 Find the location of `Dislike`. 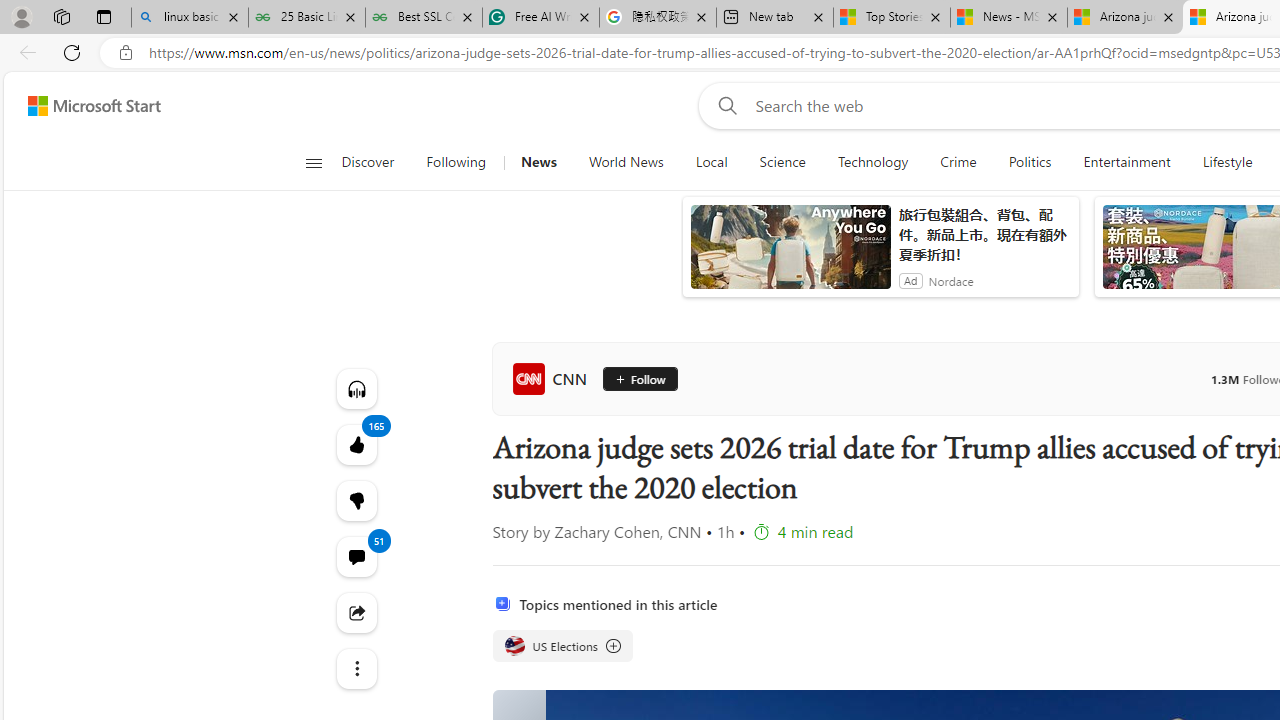

Dislike is located at coordinates (356, 500).